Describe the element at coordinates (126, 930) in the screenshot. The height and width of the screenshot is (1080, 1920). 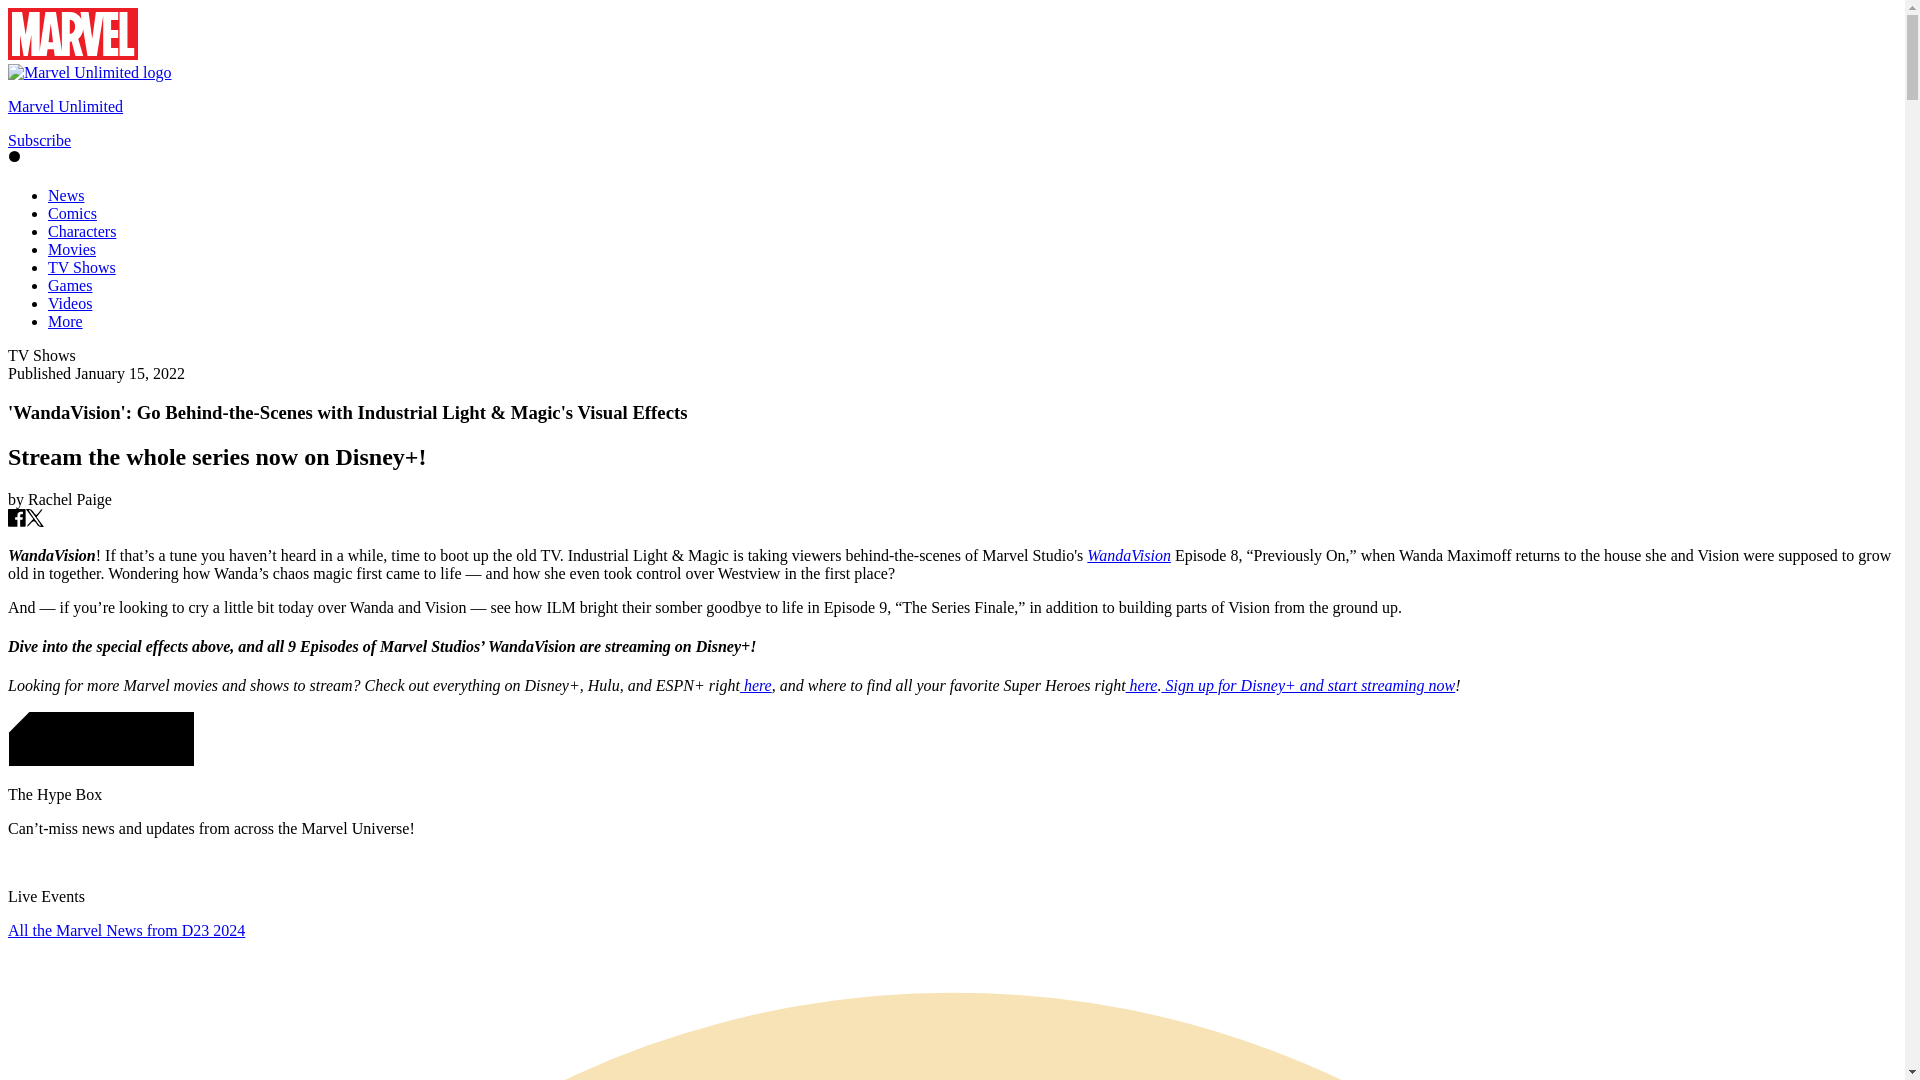
I see `All the Marvel News from D23 2024` at that location.